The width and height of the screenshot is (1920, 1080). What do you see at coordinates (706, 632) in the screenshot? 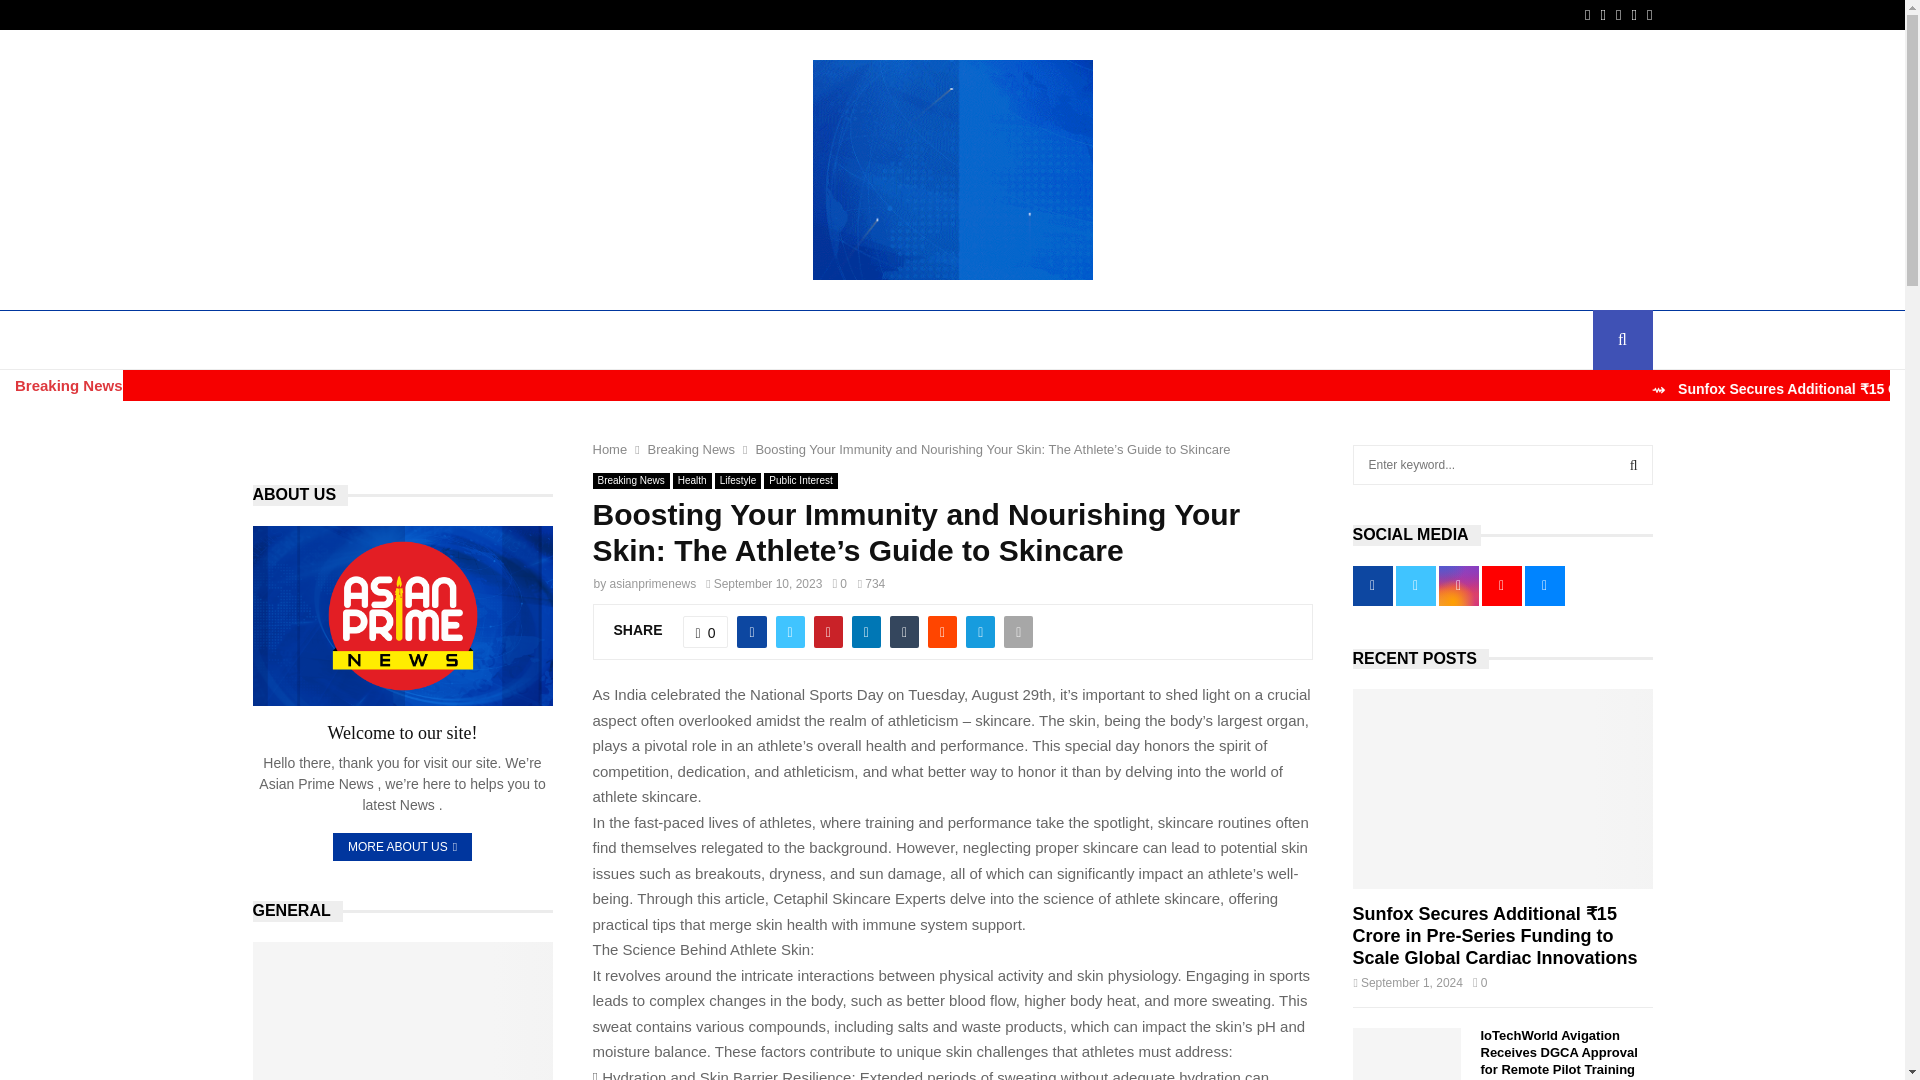
I see `Like` at bounding box center [706, 632].